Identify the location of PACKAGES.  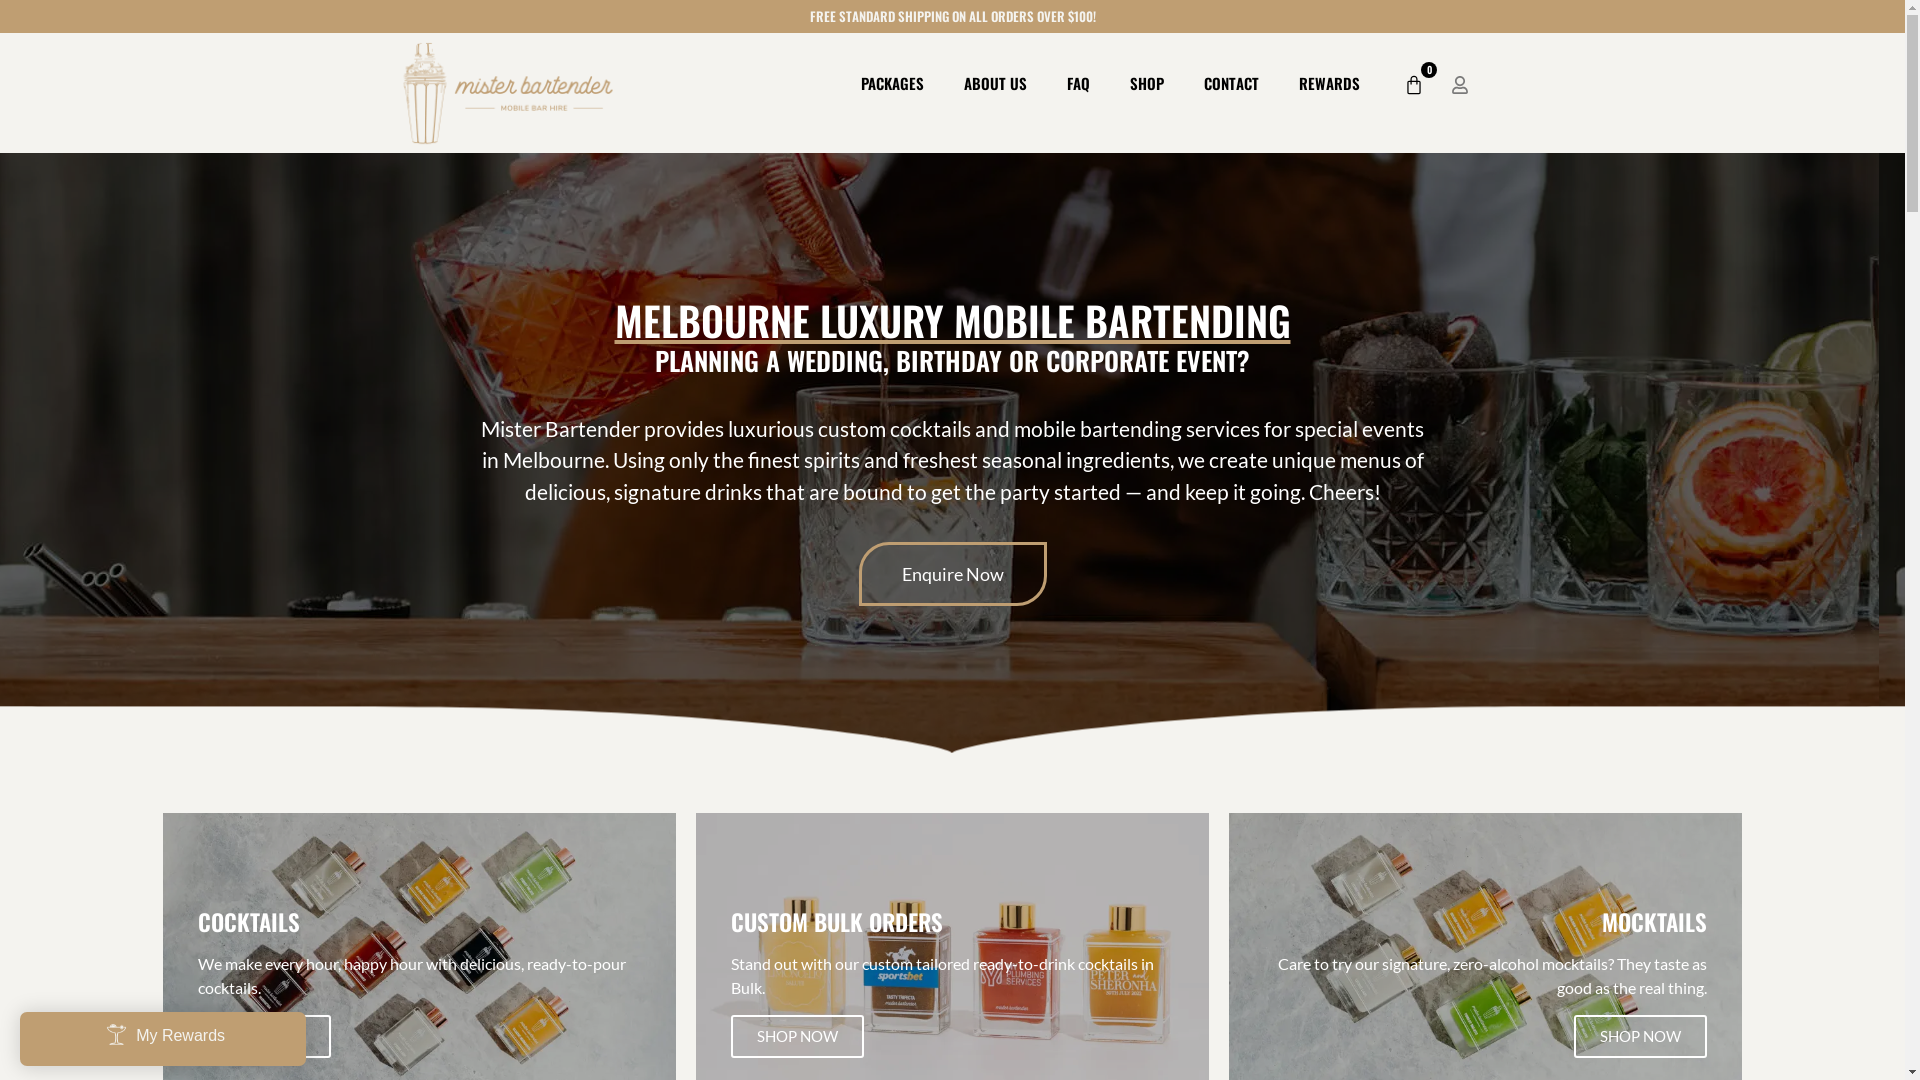
(892, 83).